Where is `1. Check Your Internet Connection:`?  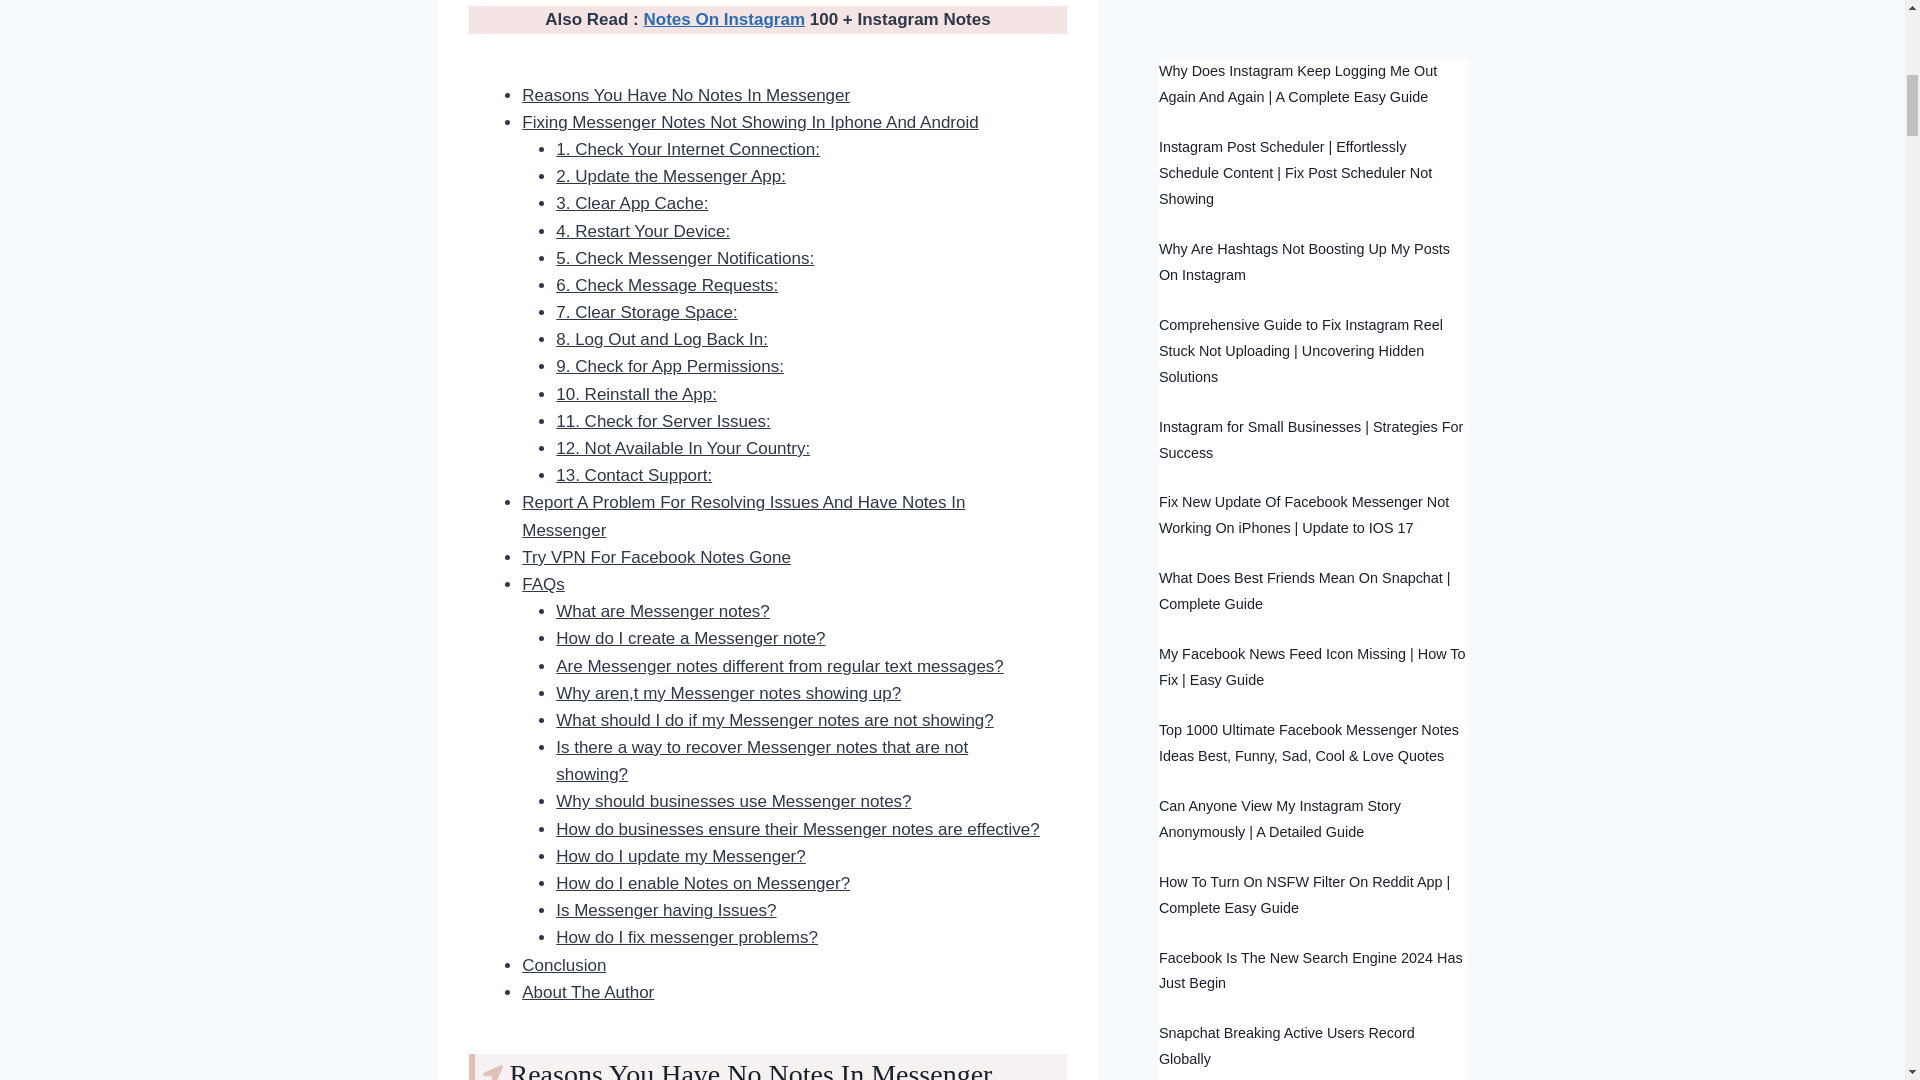
1. Check Your Internet Connection: is located at coordinates (688, 149).